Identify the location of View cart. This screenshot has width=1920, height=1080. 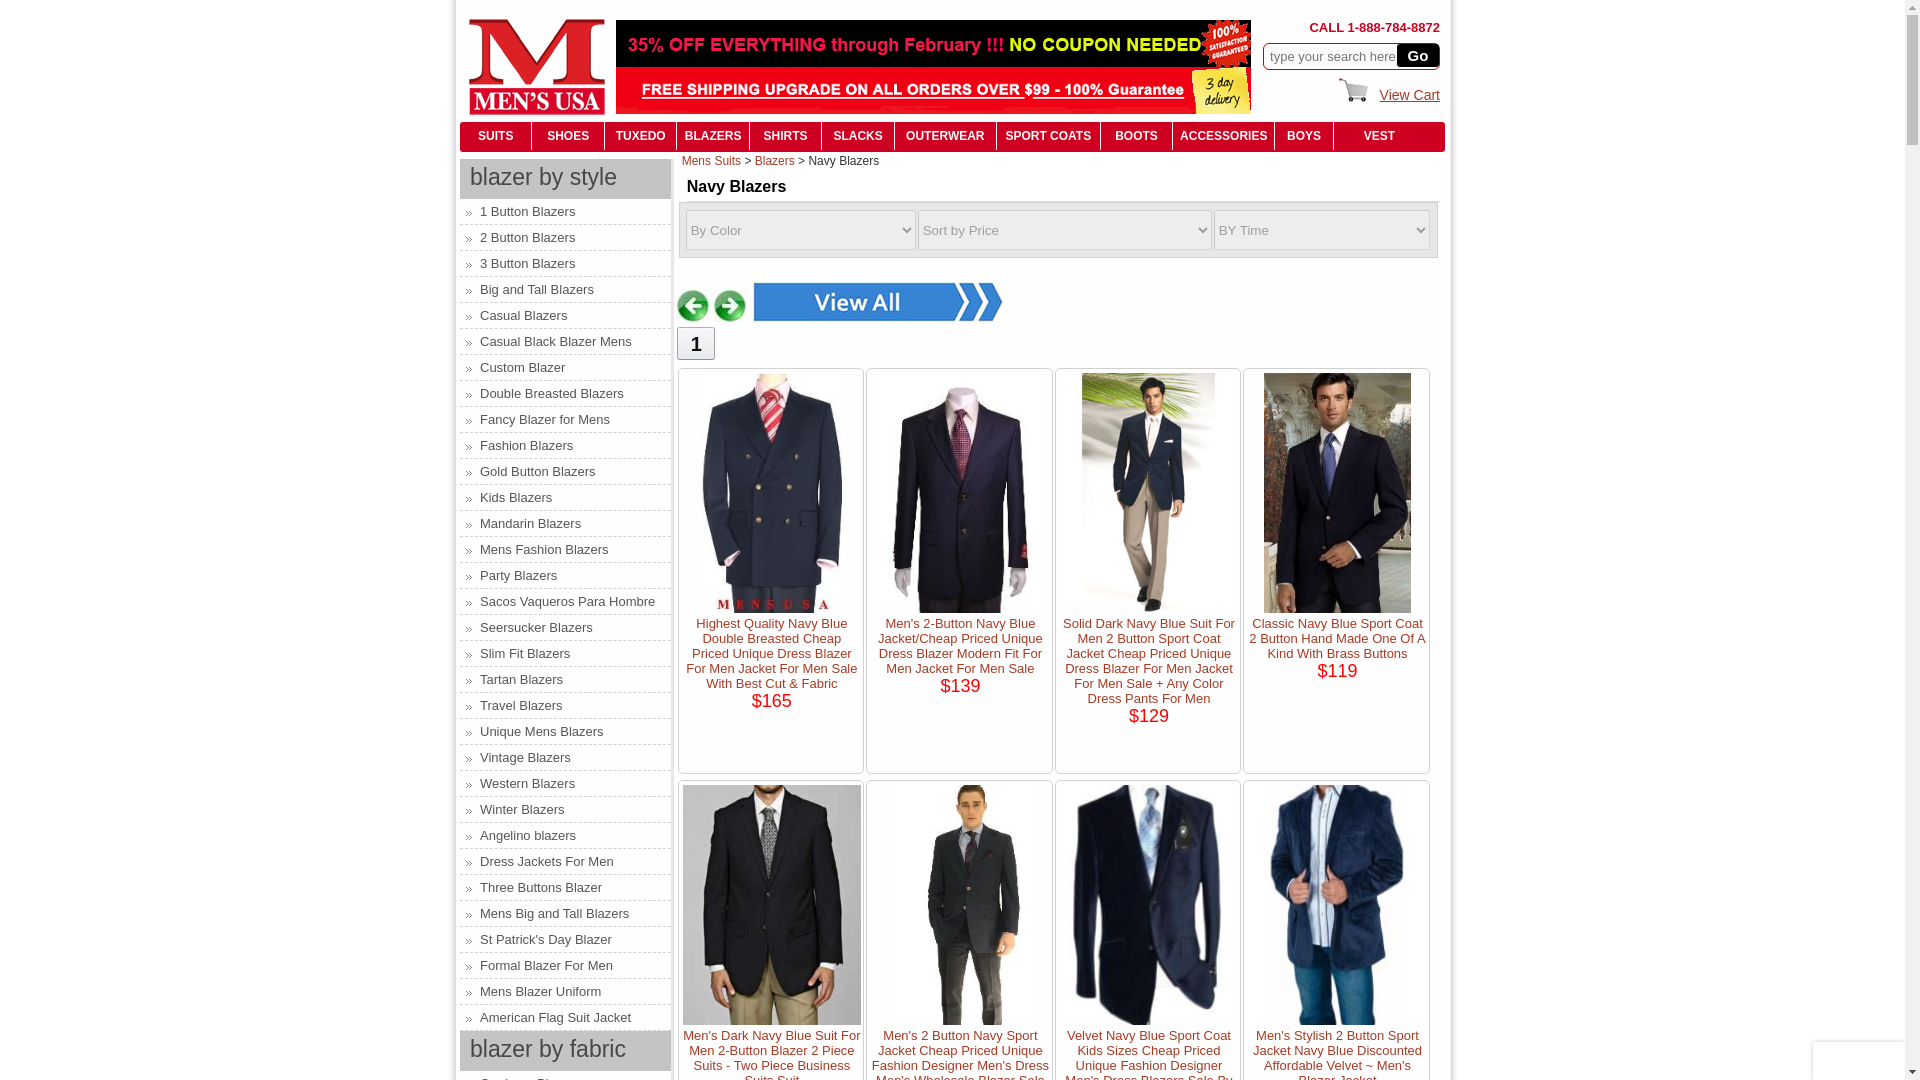
(1410, 94).